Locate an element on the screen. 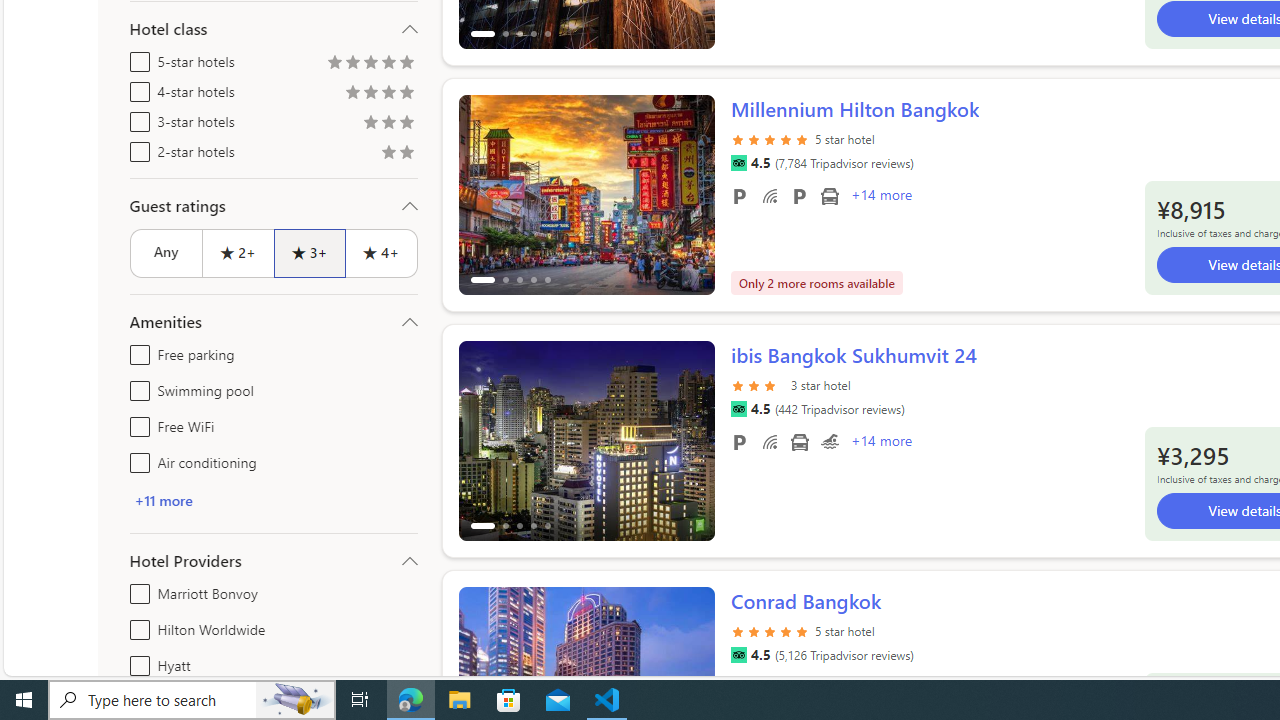 This screenshot has height=720, width=1280. Hotel class is located at coordinates (274, 29).